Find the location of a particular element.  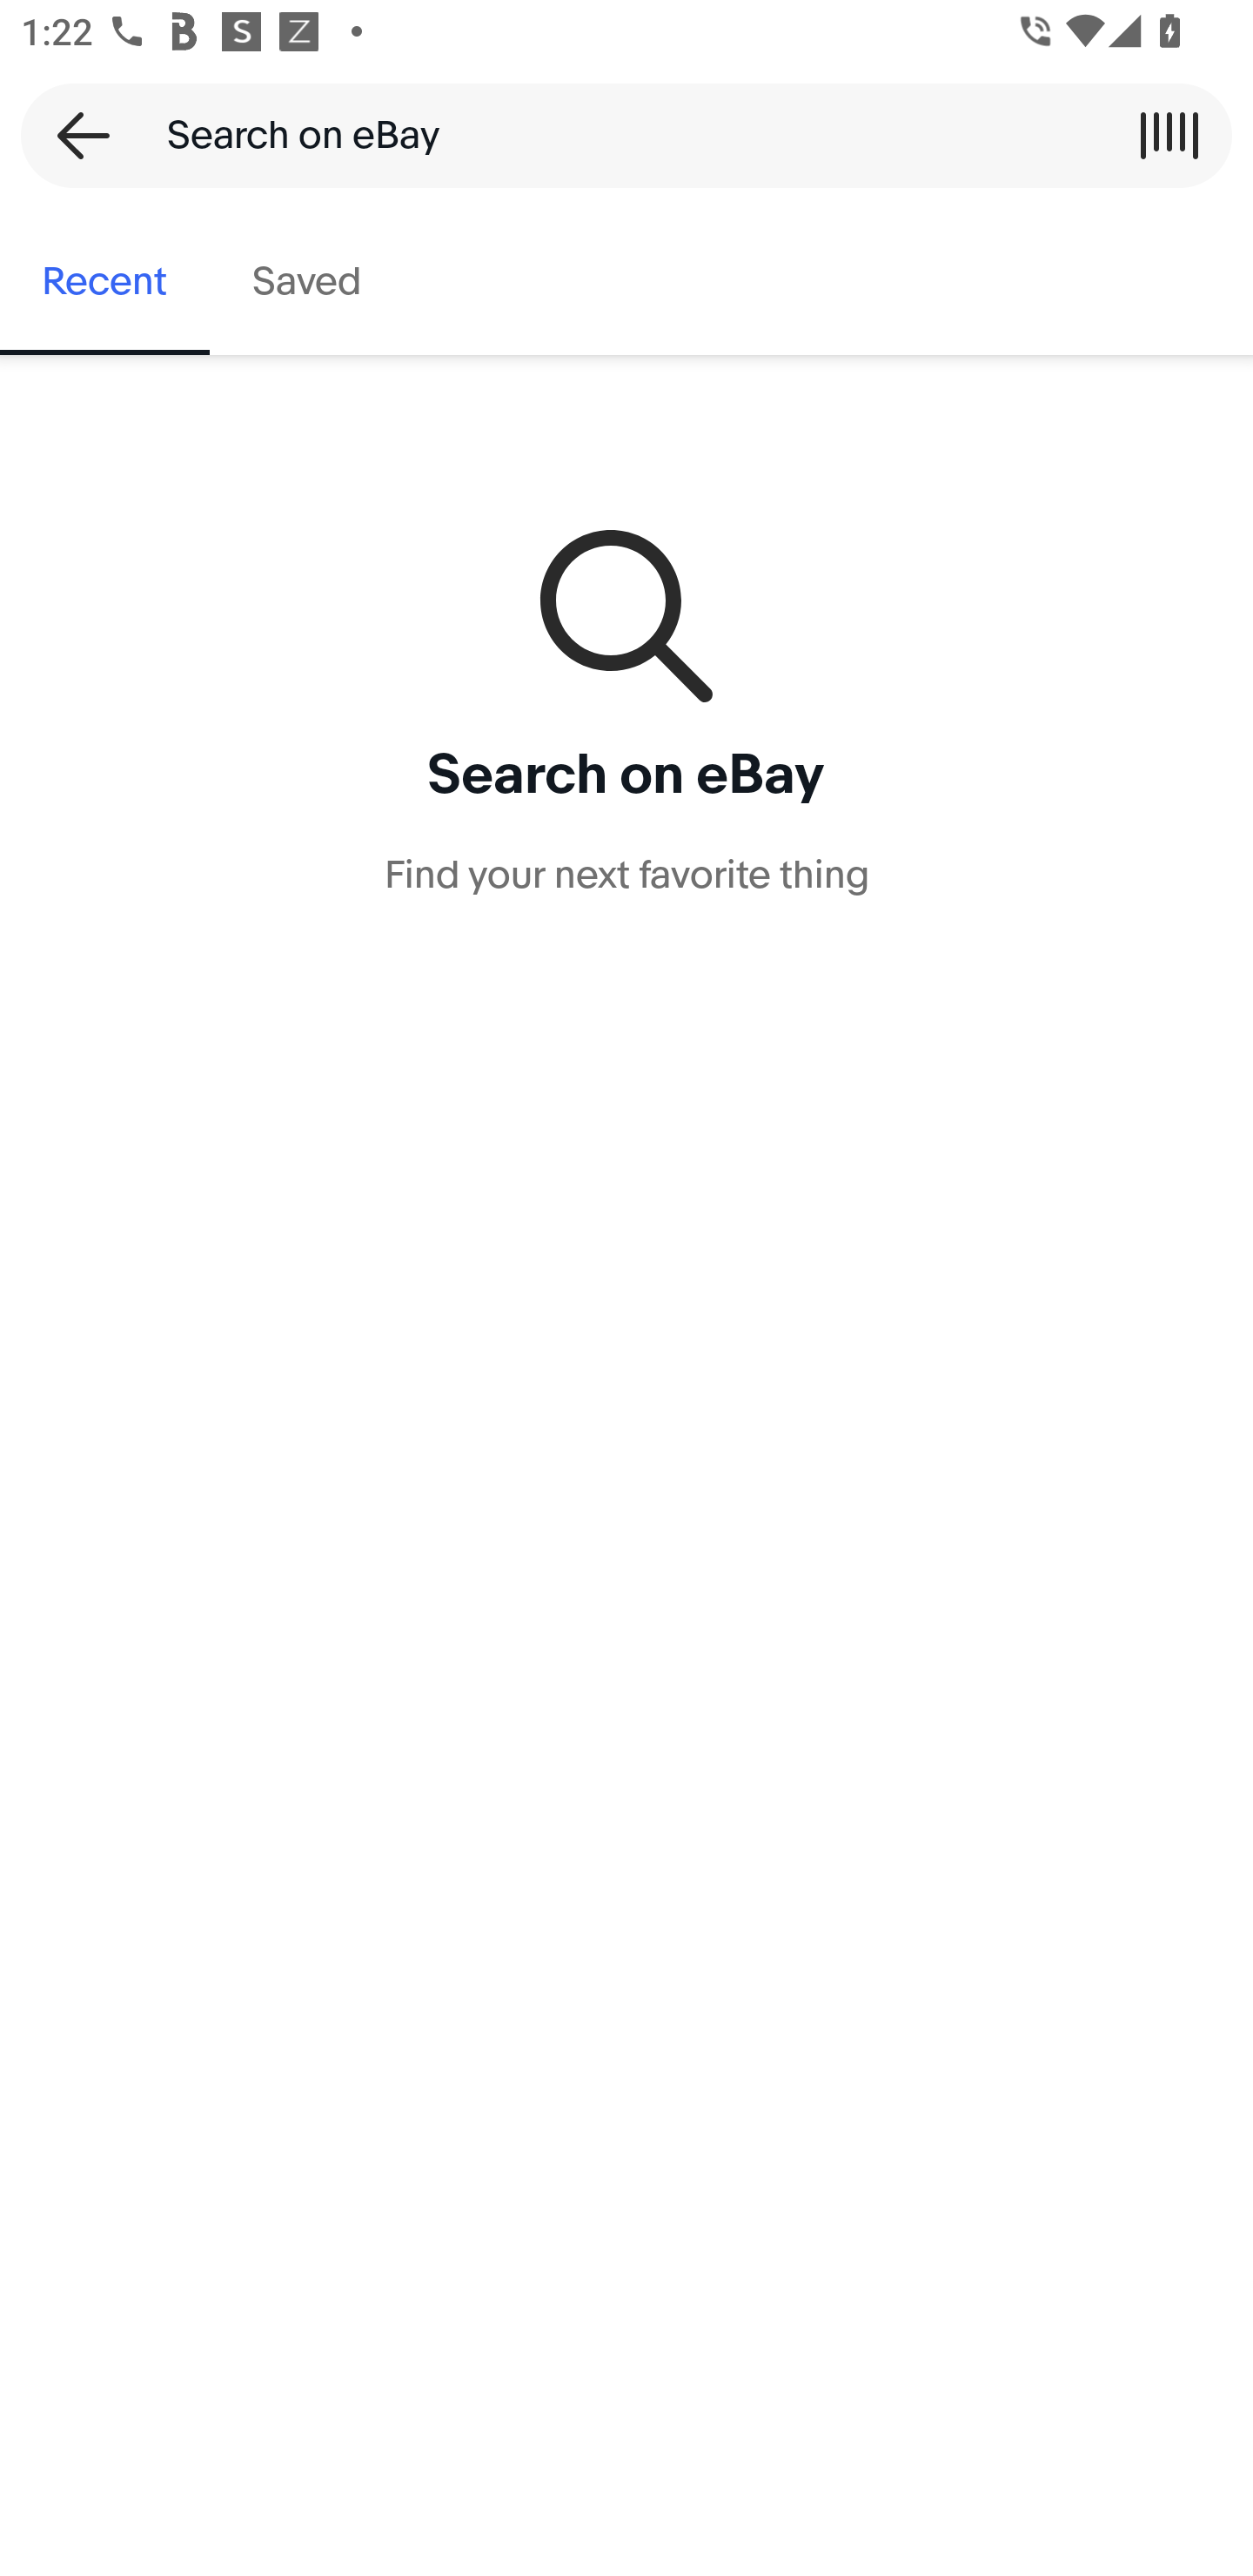

Back is located at coordinates (73, 135).